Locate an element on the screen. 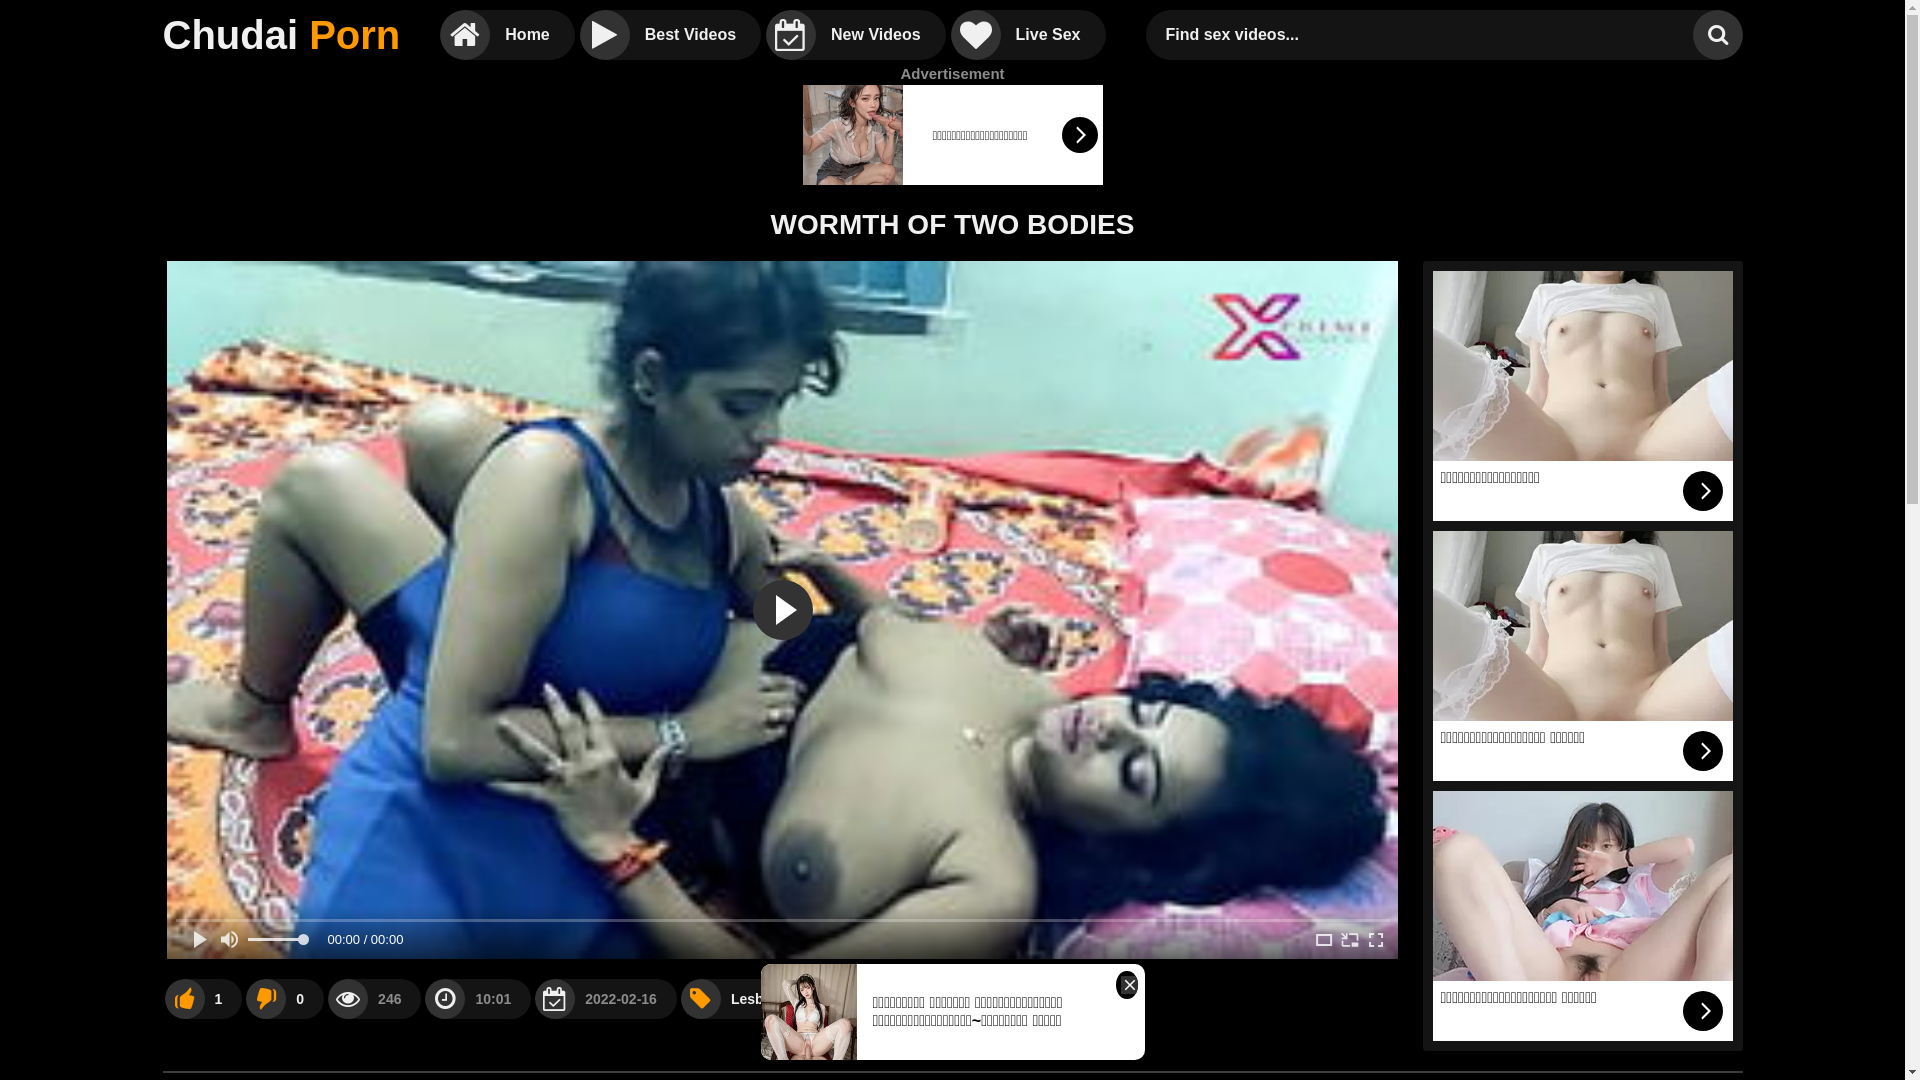 The image size is (1920, 1080). Lesbian is located at coordinates (742, 998).